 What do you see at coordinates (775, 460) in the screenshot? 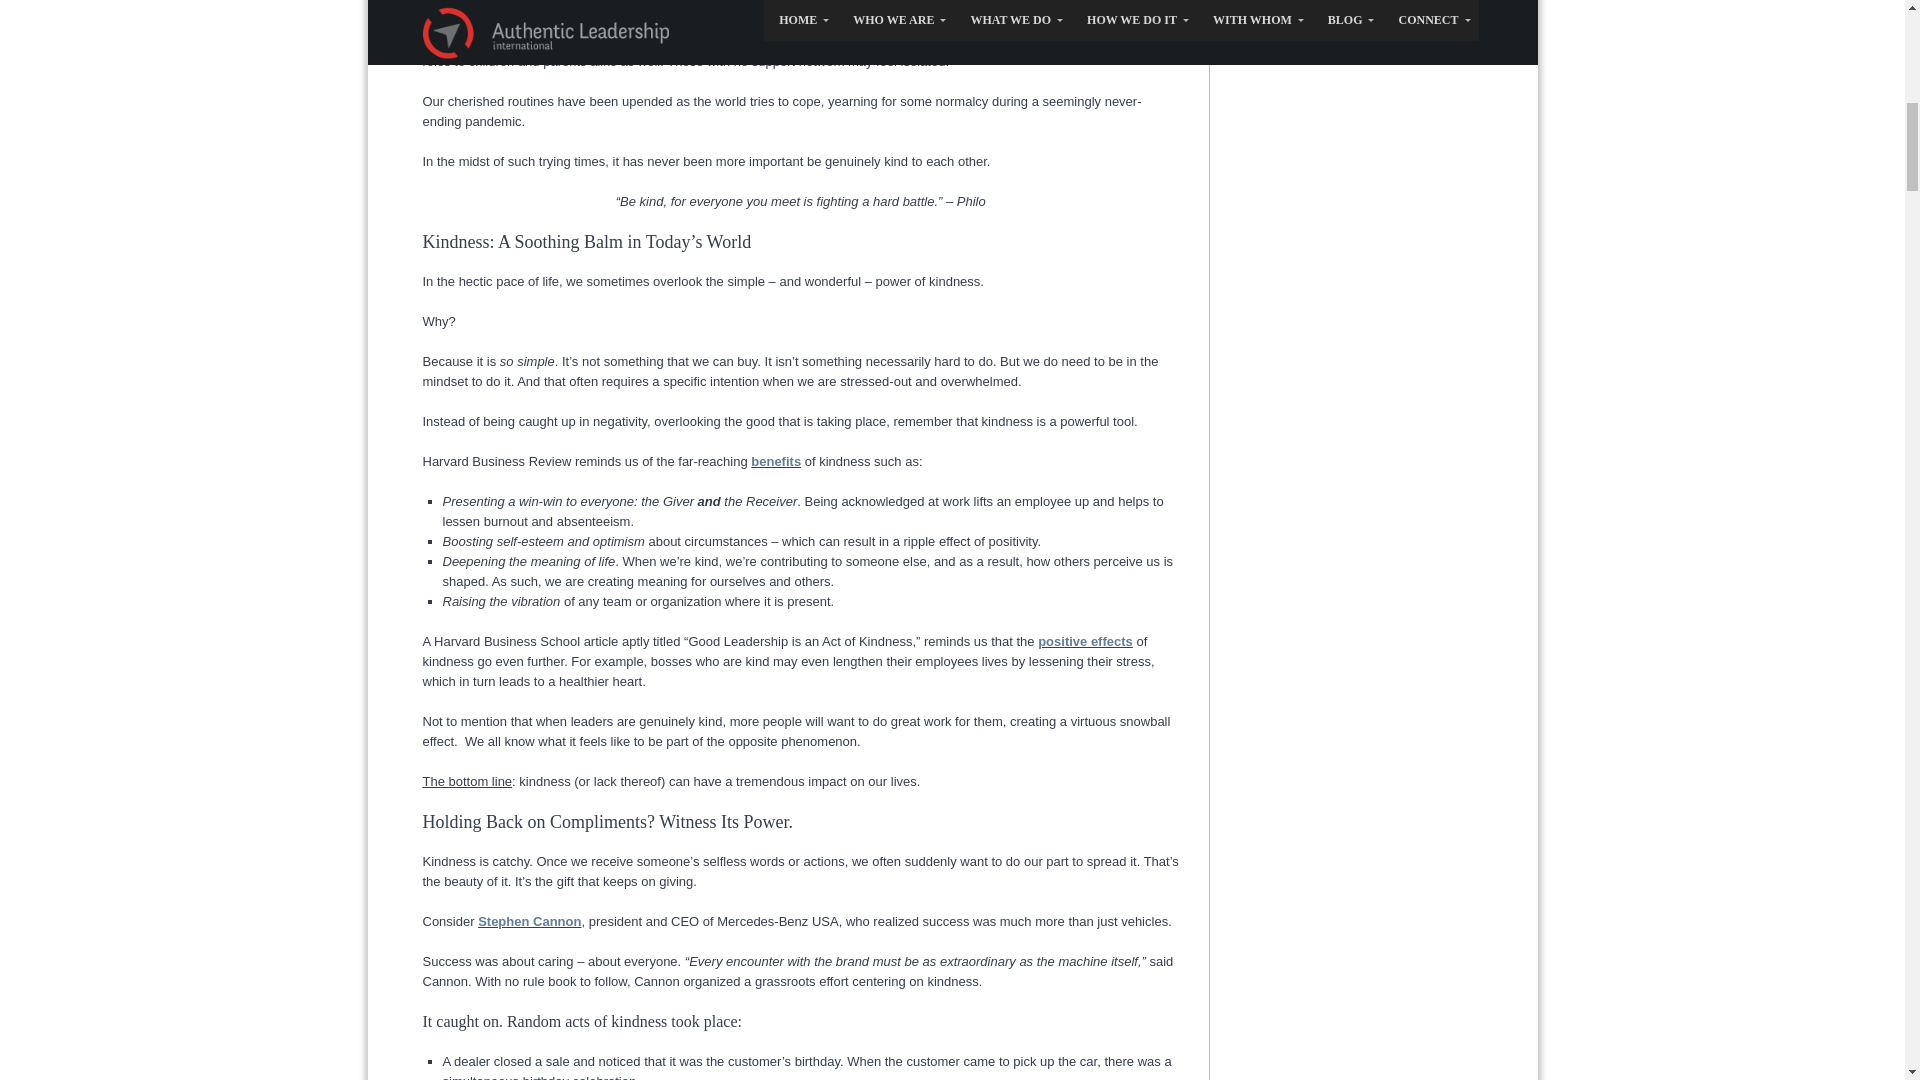
I see `benefits` at bounding box center [775, 460].